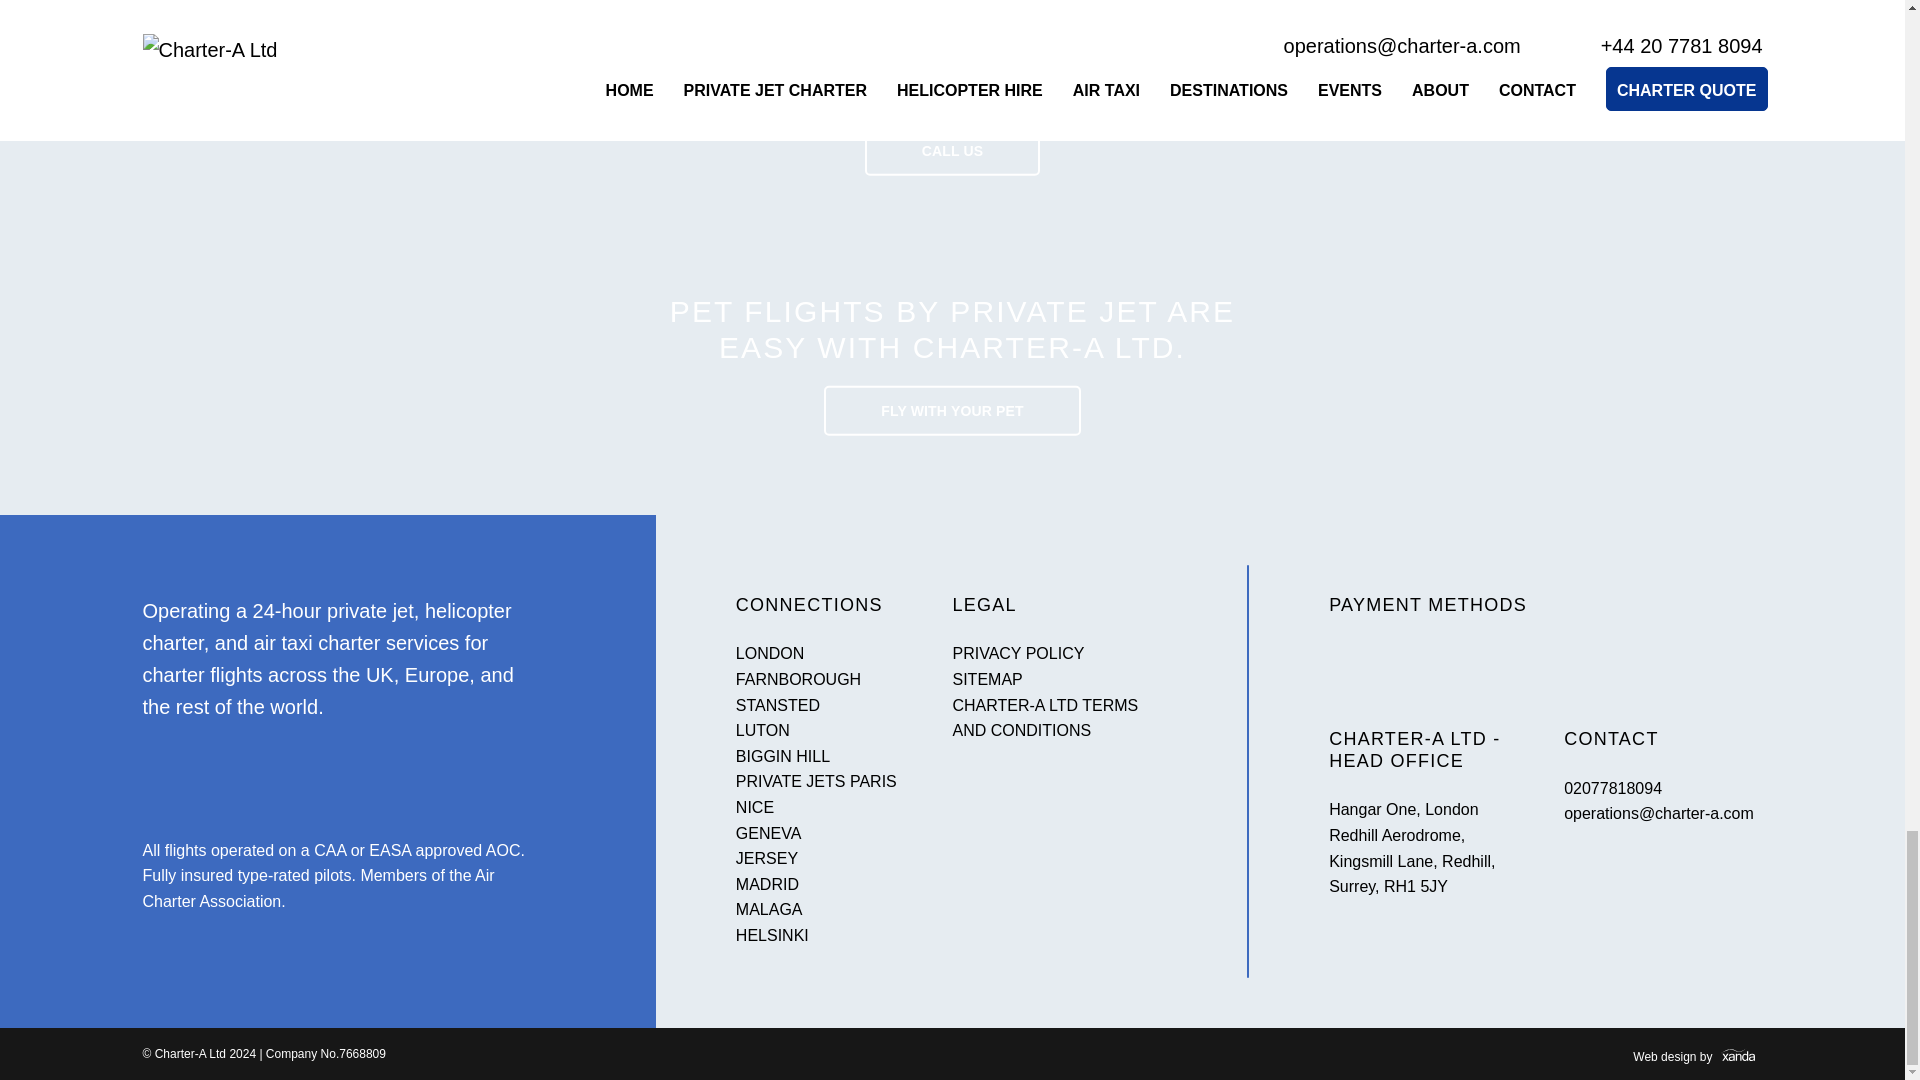  I want to click on Contact Us, so click(952, 151).